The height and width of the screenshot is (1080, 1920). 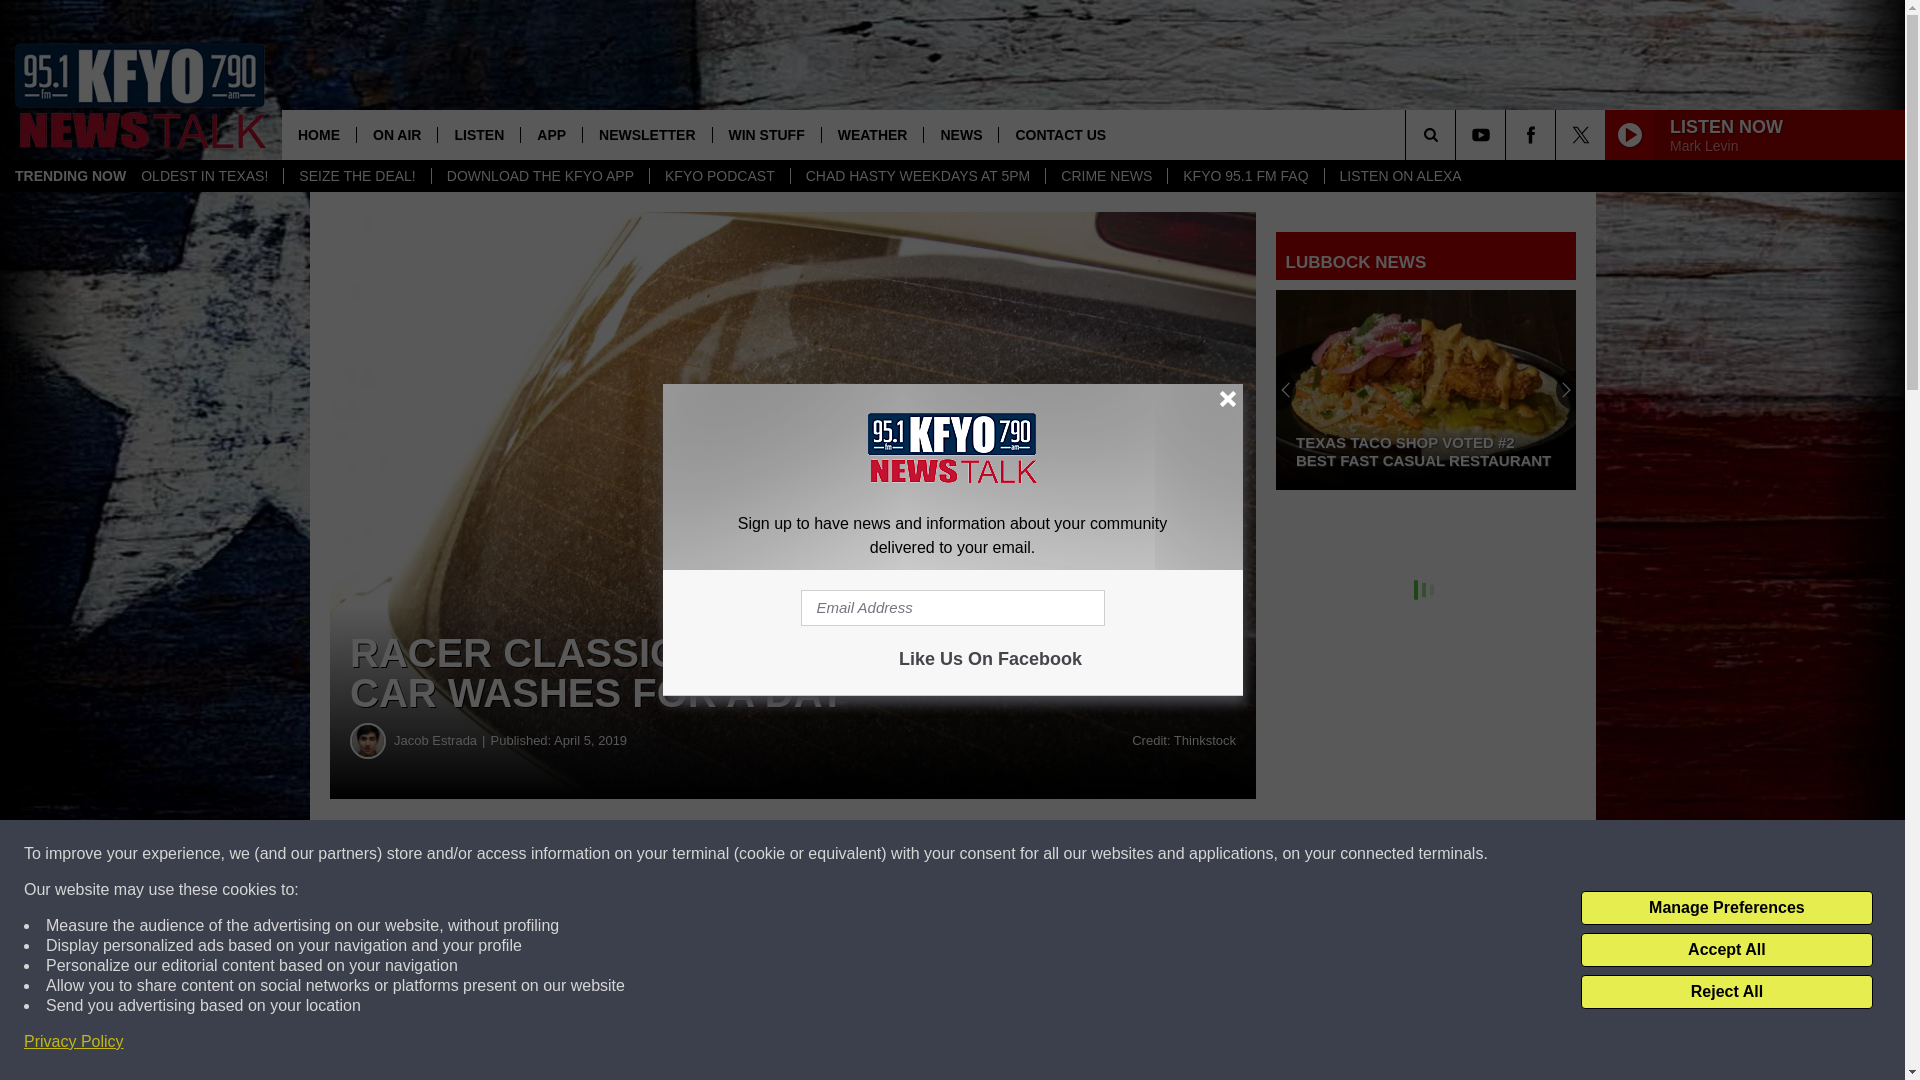 What do you see at coordinates (918, 176) in the screenshot?
I see `CHAD HASTY WEEKDAYS AT 5PM` at bounding box center [918, 176].